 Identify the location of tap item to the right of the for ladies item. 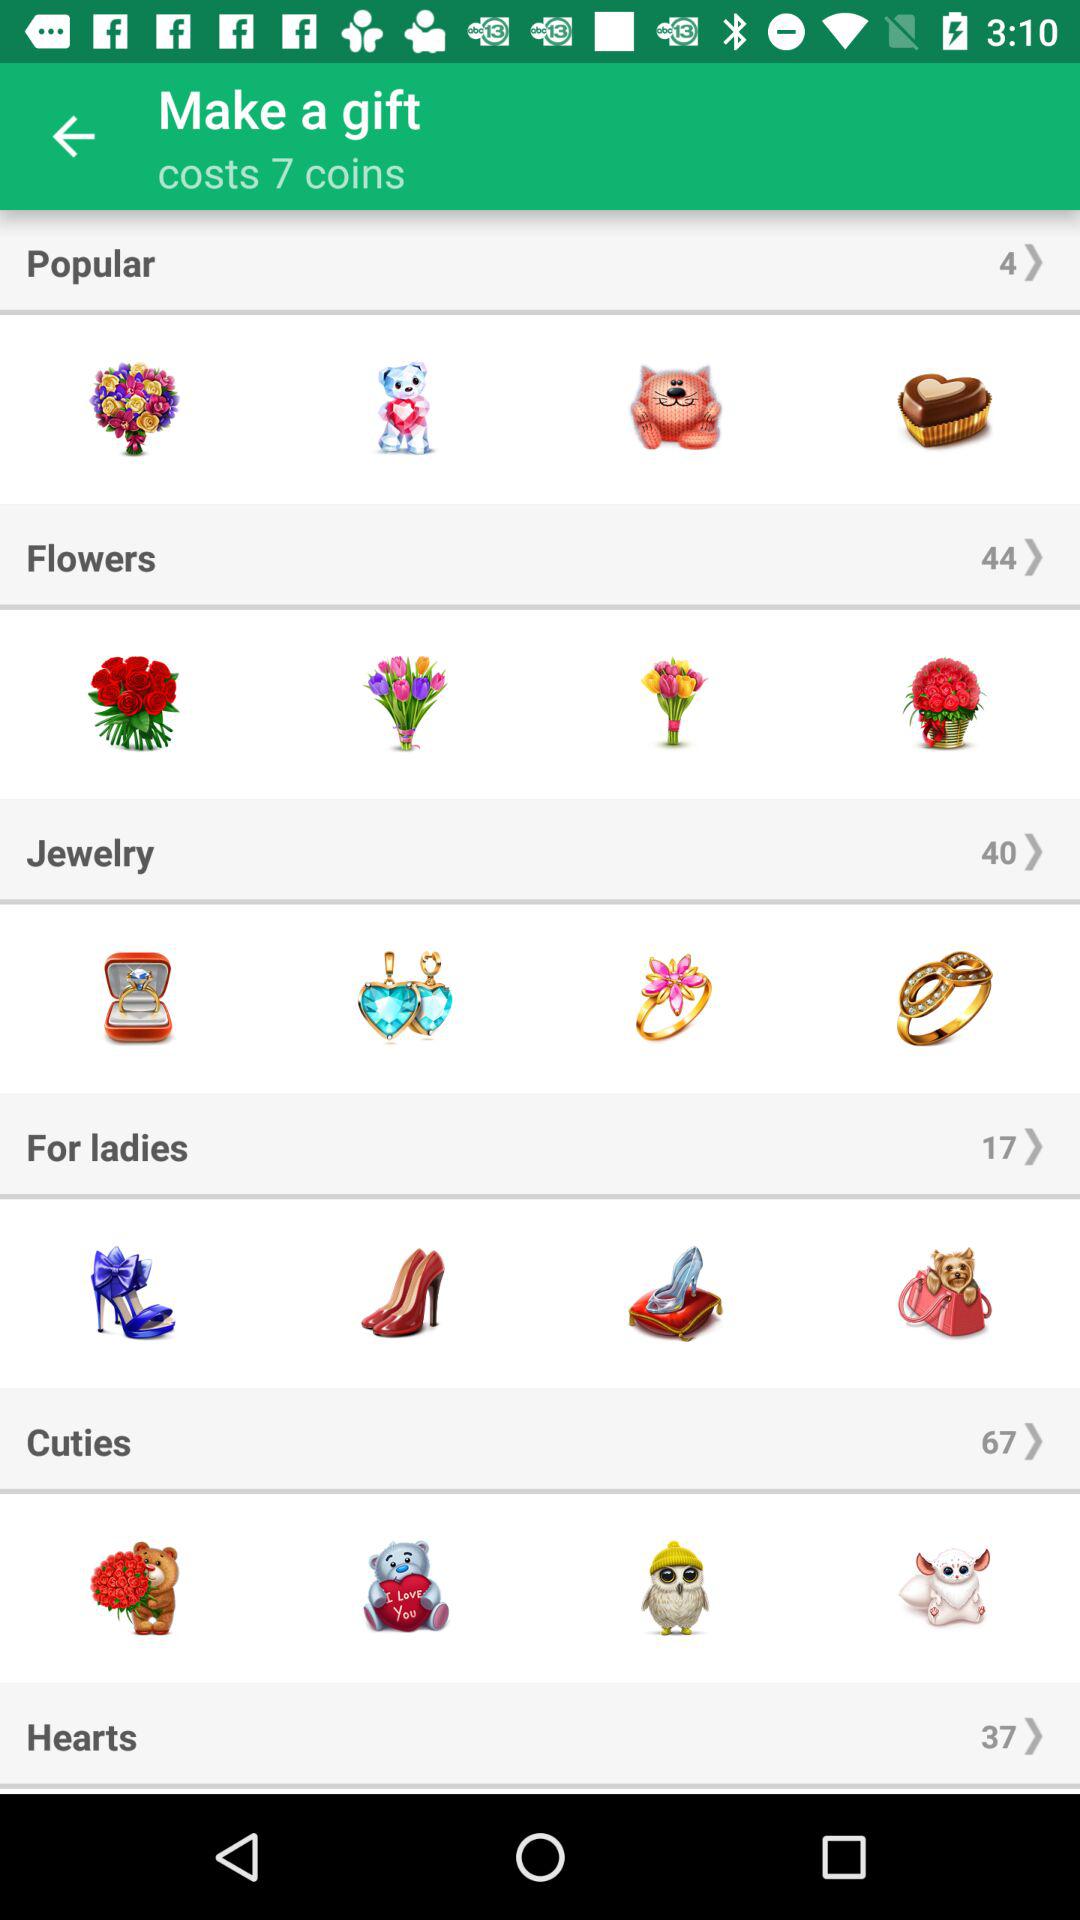
(998, 1146).